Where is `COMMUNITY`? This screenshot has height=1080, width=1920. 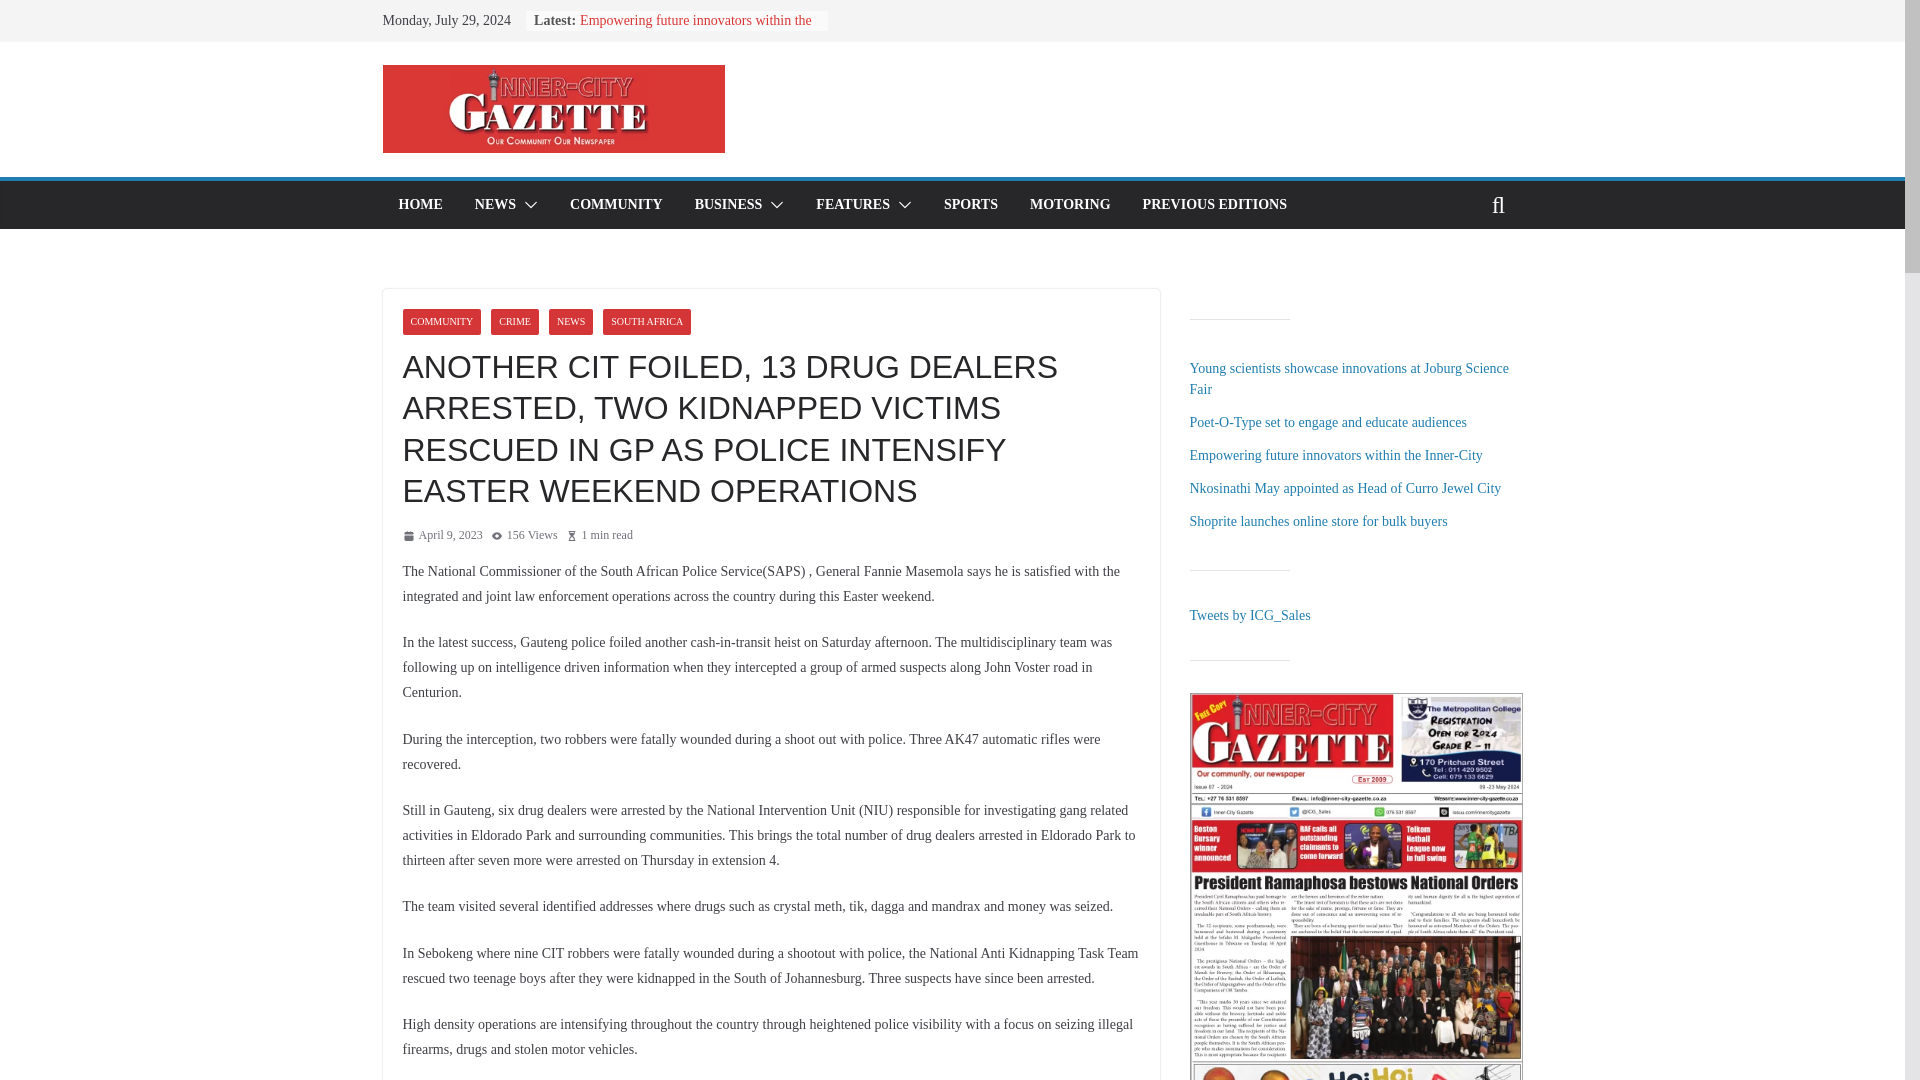
COMMUNITY is located at coordinates (616, 205).